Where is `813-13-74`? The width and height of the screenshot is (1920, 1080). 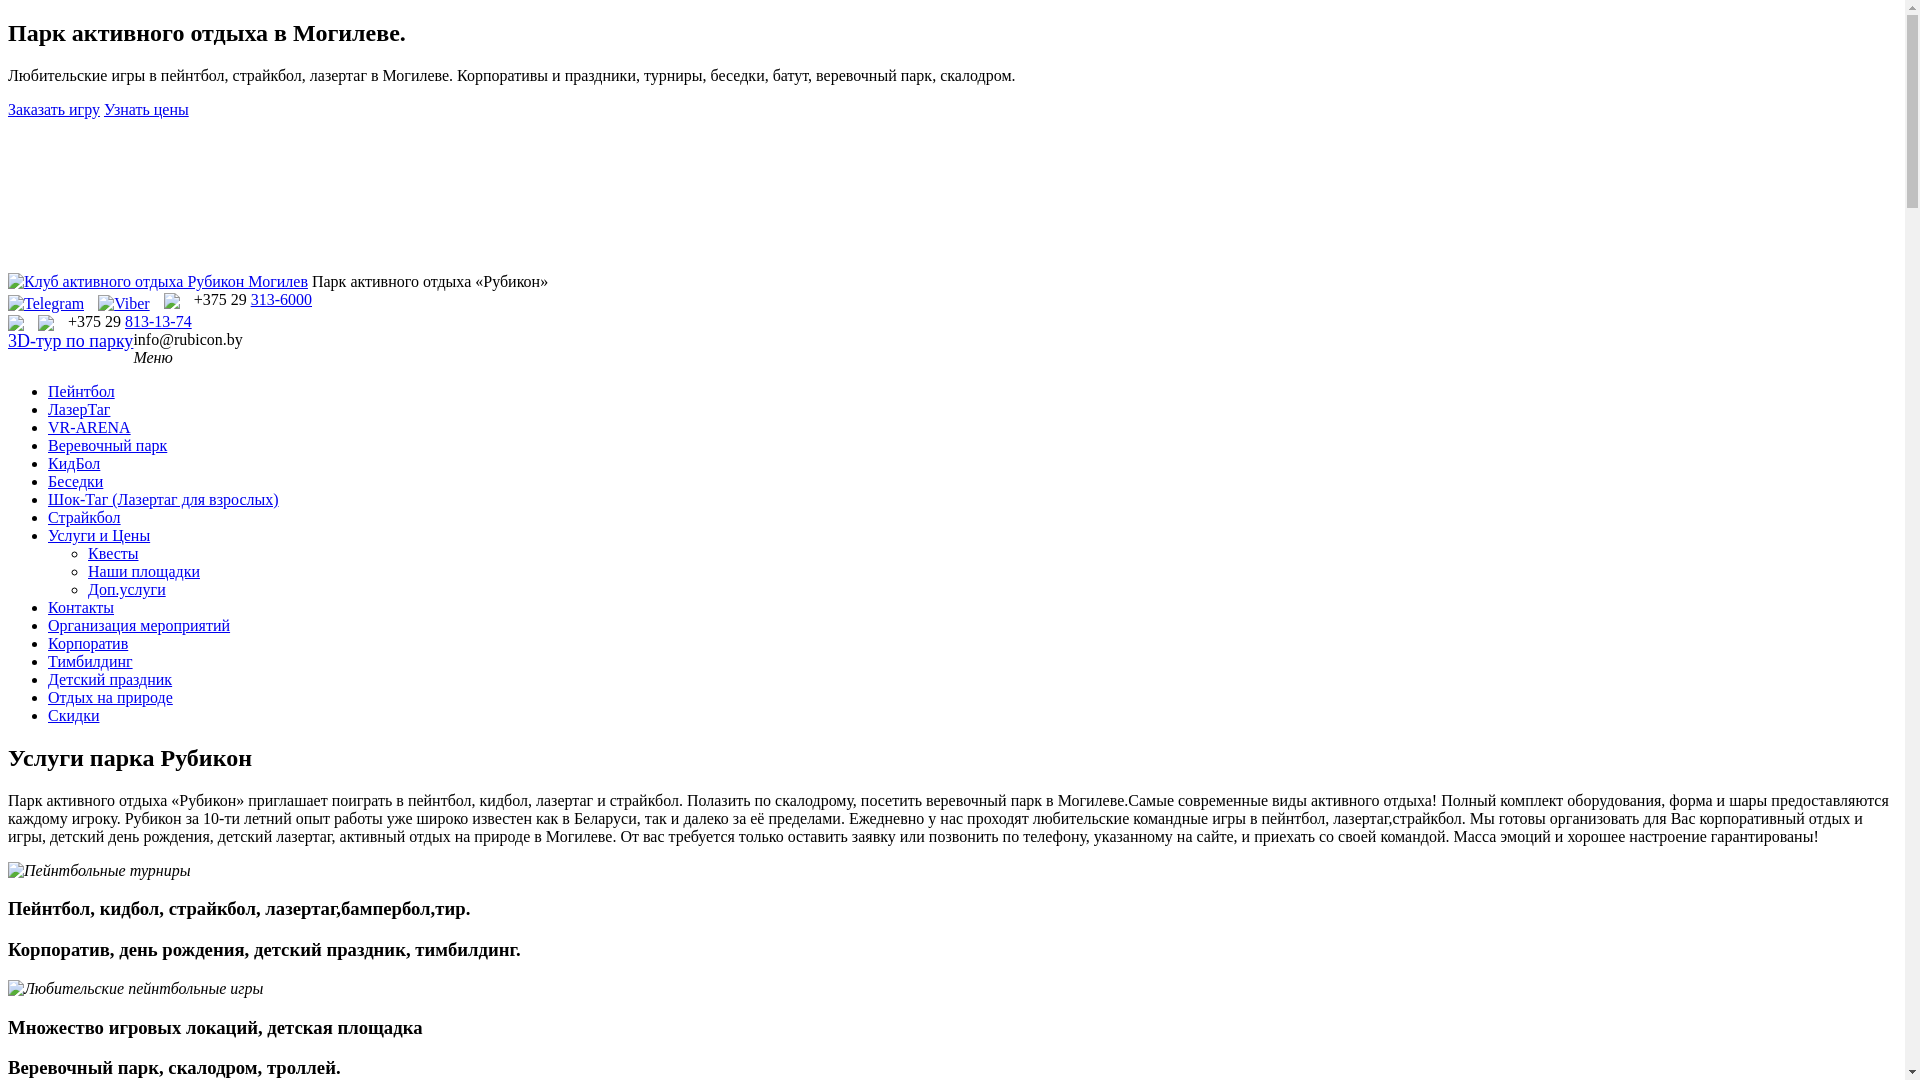 813-13-74 is located at coordinates (158, 322).